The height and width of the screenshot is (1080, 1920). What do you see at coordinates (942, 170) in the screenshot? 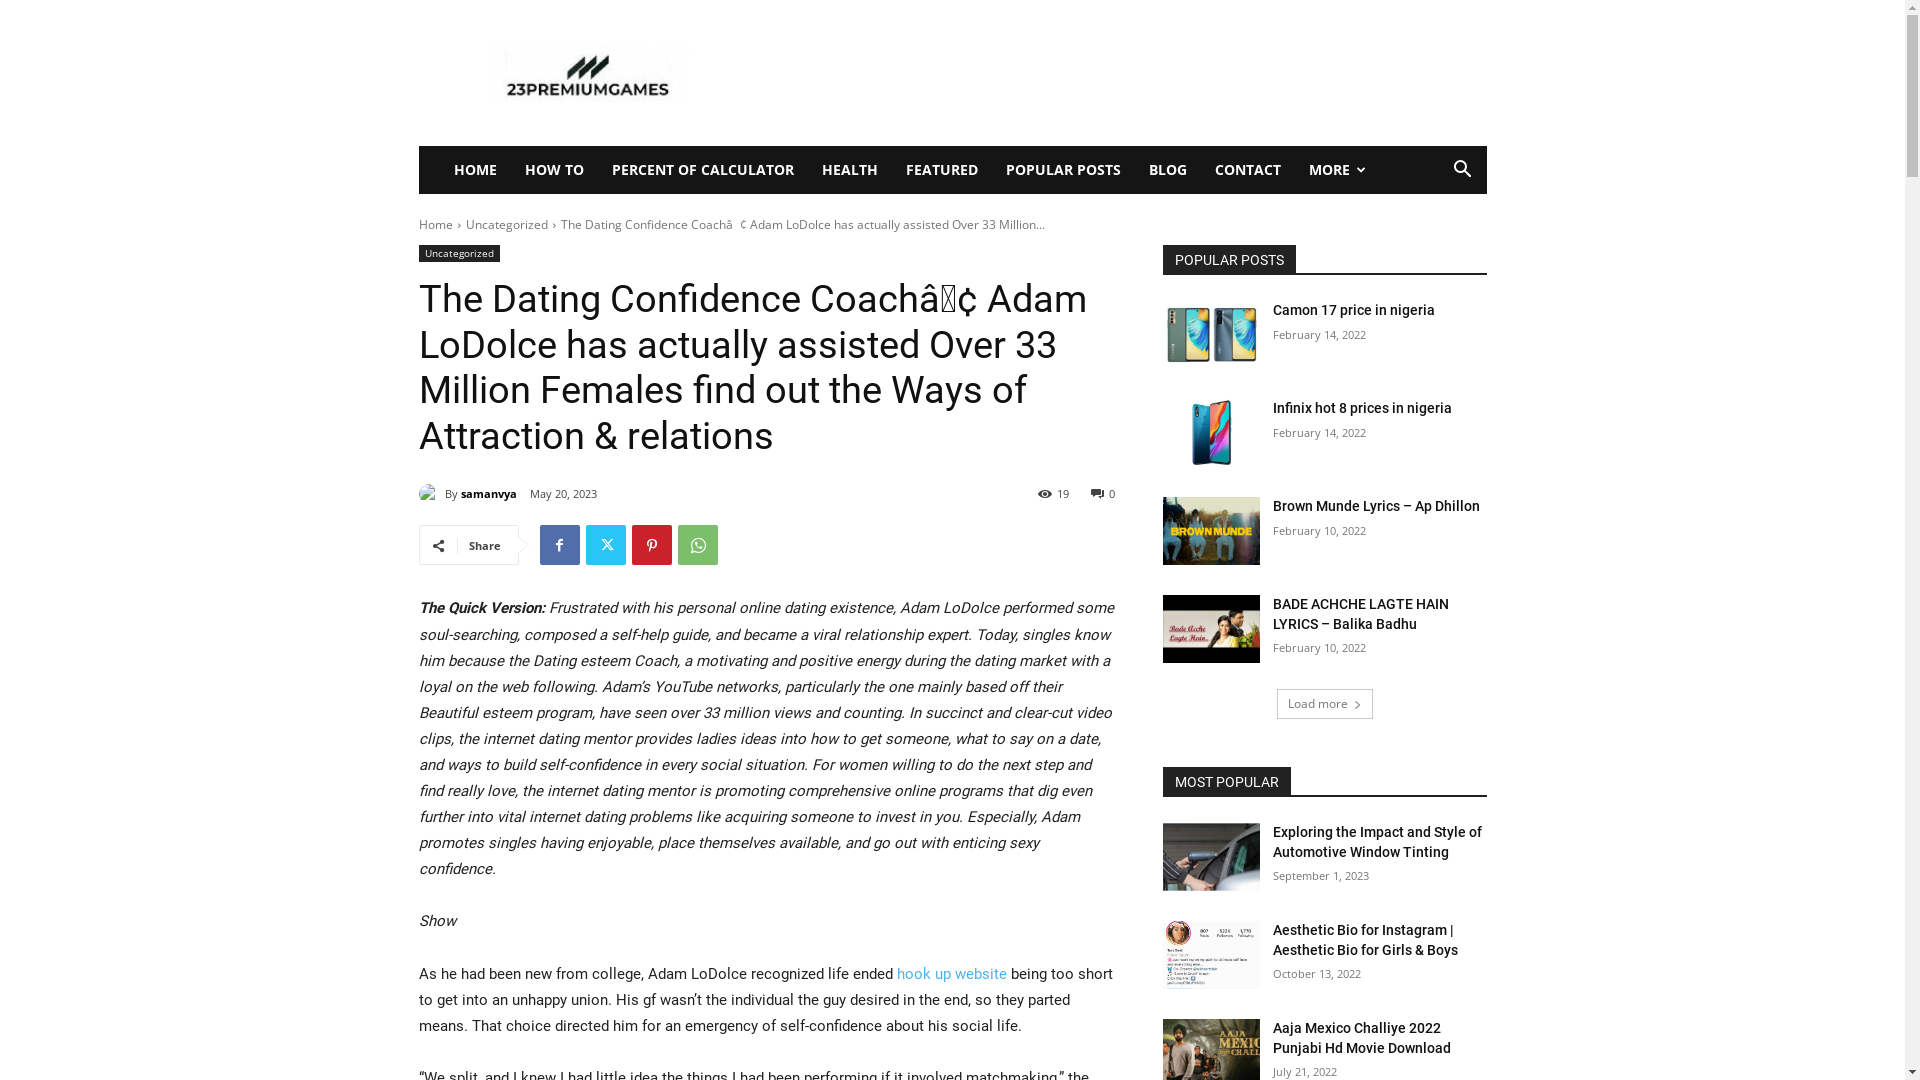
I see `FEATURED` at bounding box center [942, 170].